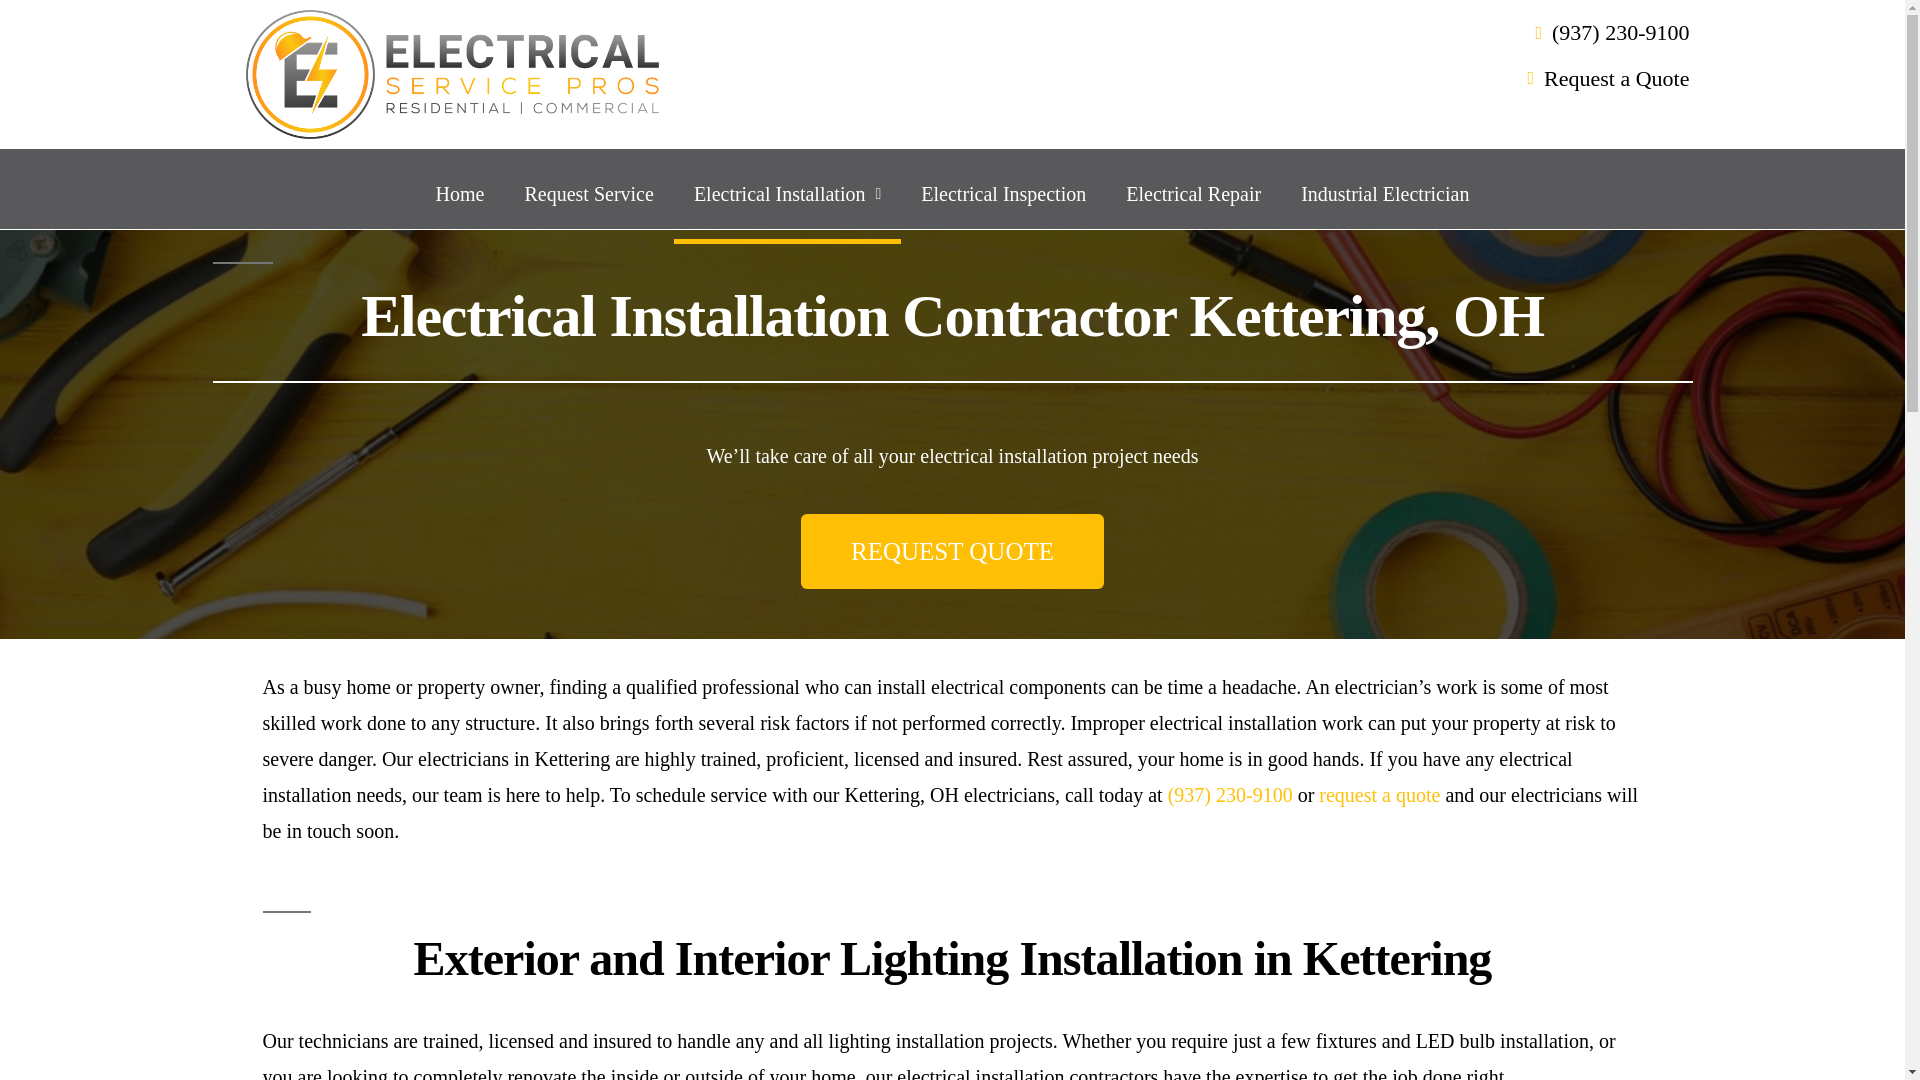 Image resolution: width=1920 pixels, height=1080 pixels. What do you see at coordinates (588, 194) in the screenshot?
I see `Request Service` at bounding box center [588, 194].